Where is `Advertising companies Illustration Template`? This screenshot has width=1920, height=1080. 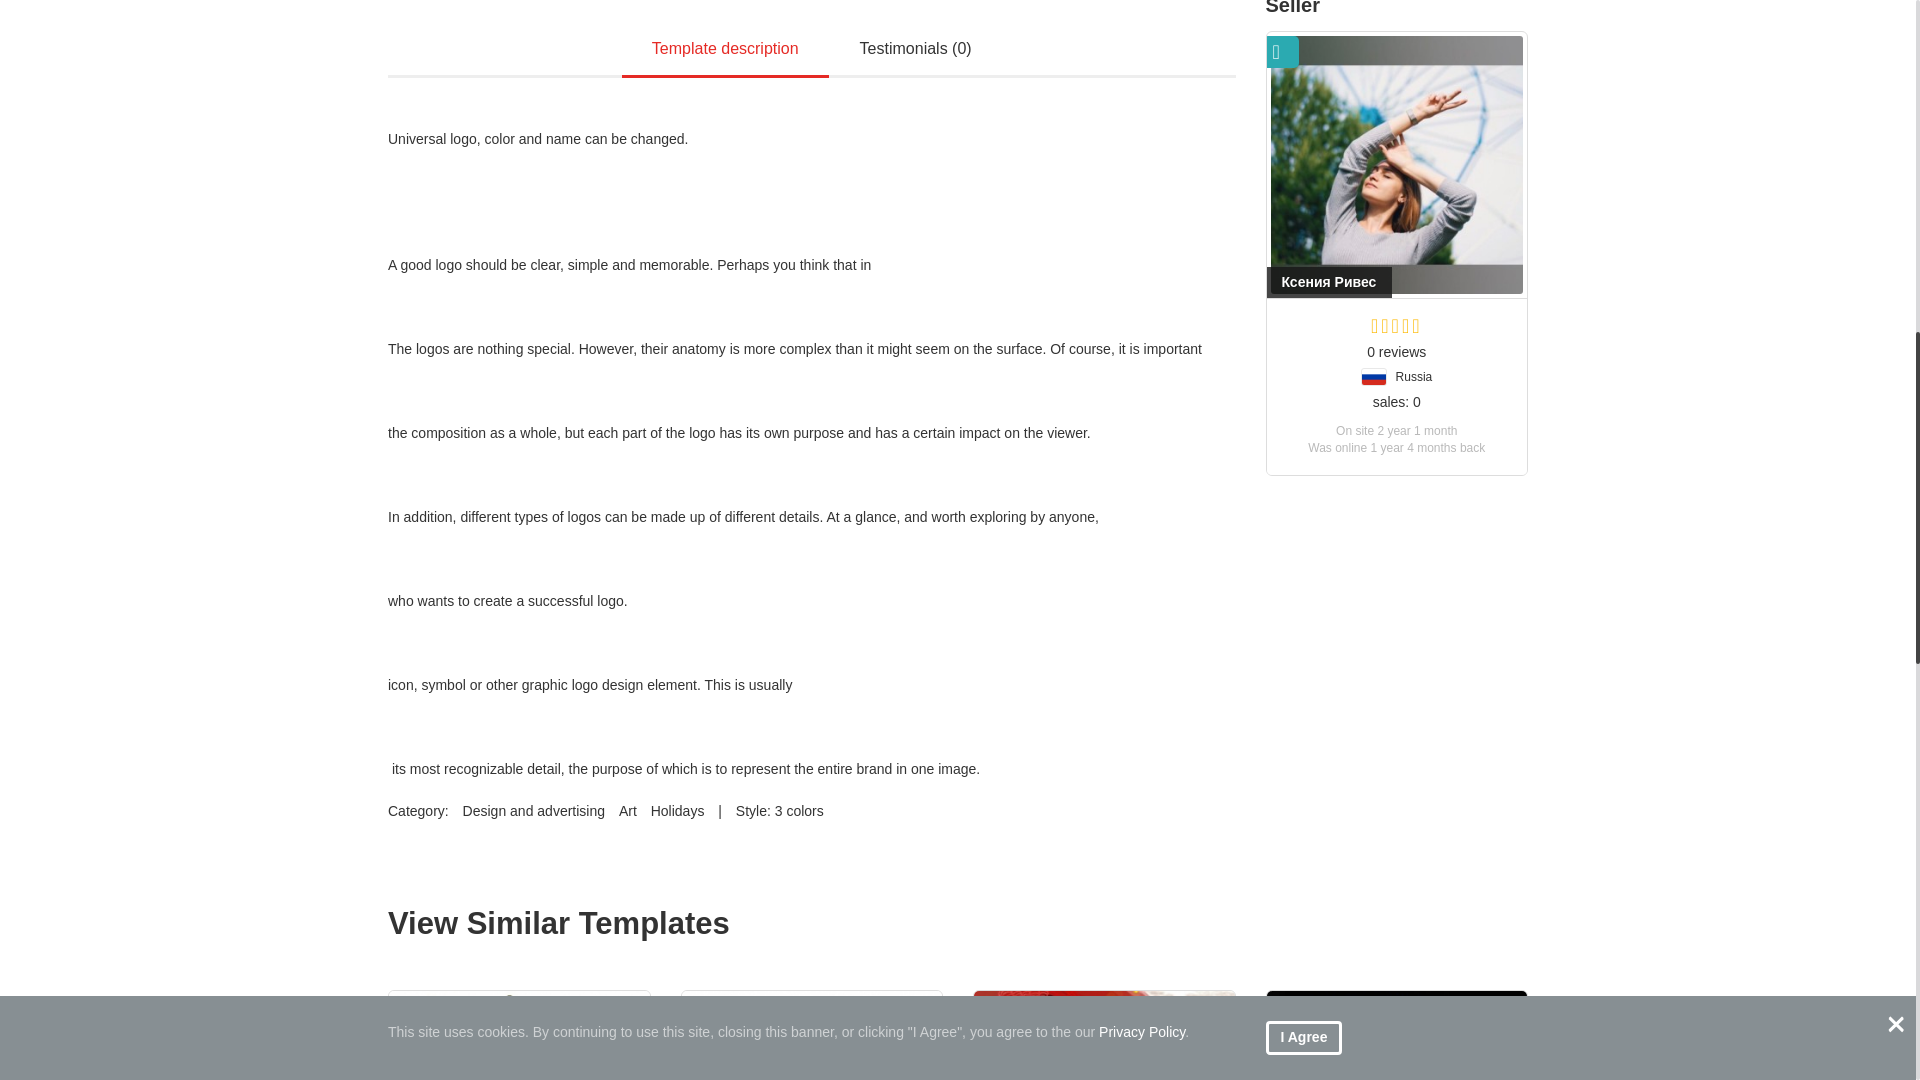
Advertising companies Illustration Template is located at coordinates (1104, 1036).